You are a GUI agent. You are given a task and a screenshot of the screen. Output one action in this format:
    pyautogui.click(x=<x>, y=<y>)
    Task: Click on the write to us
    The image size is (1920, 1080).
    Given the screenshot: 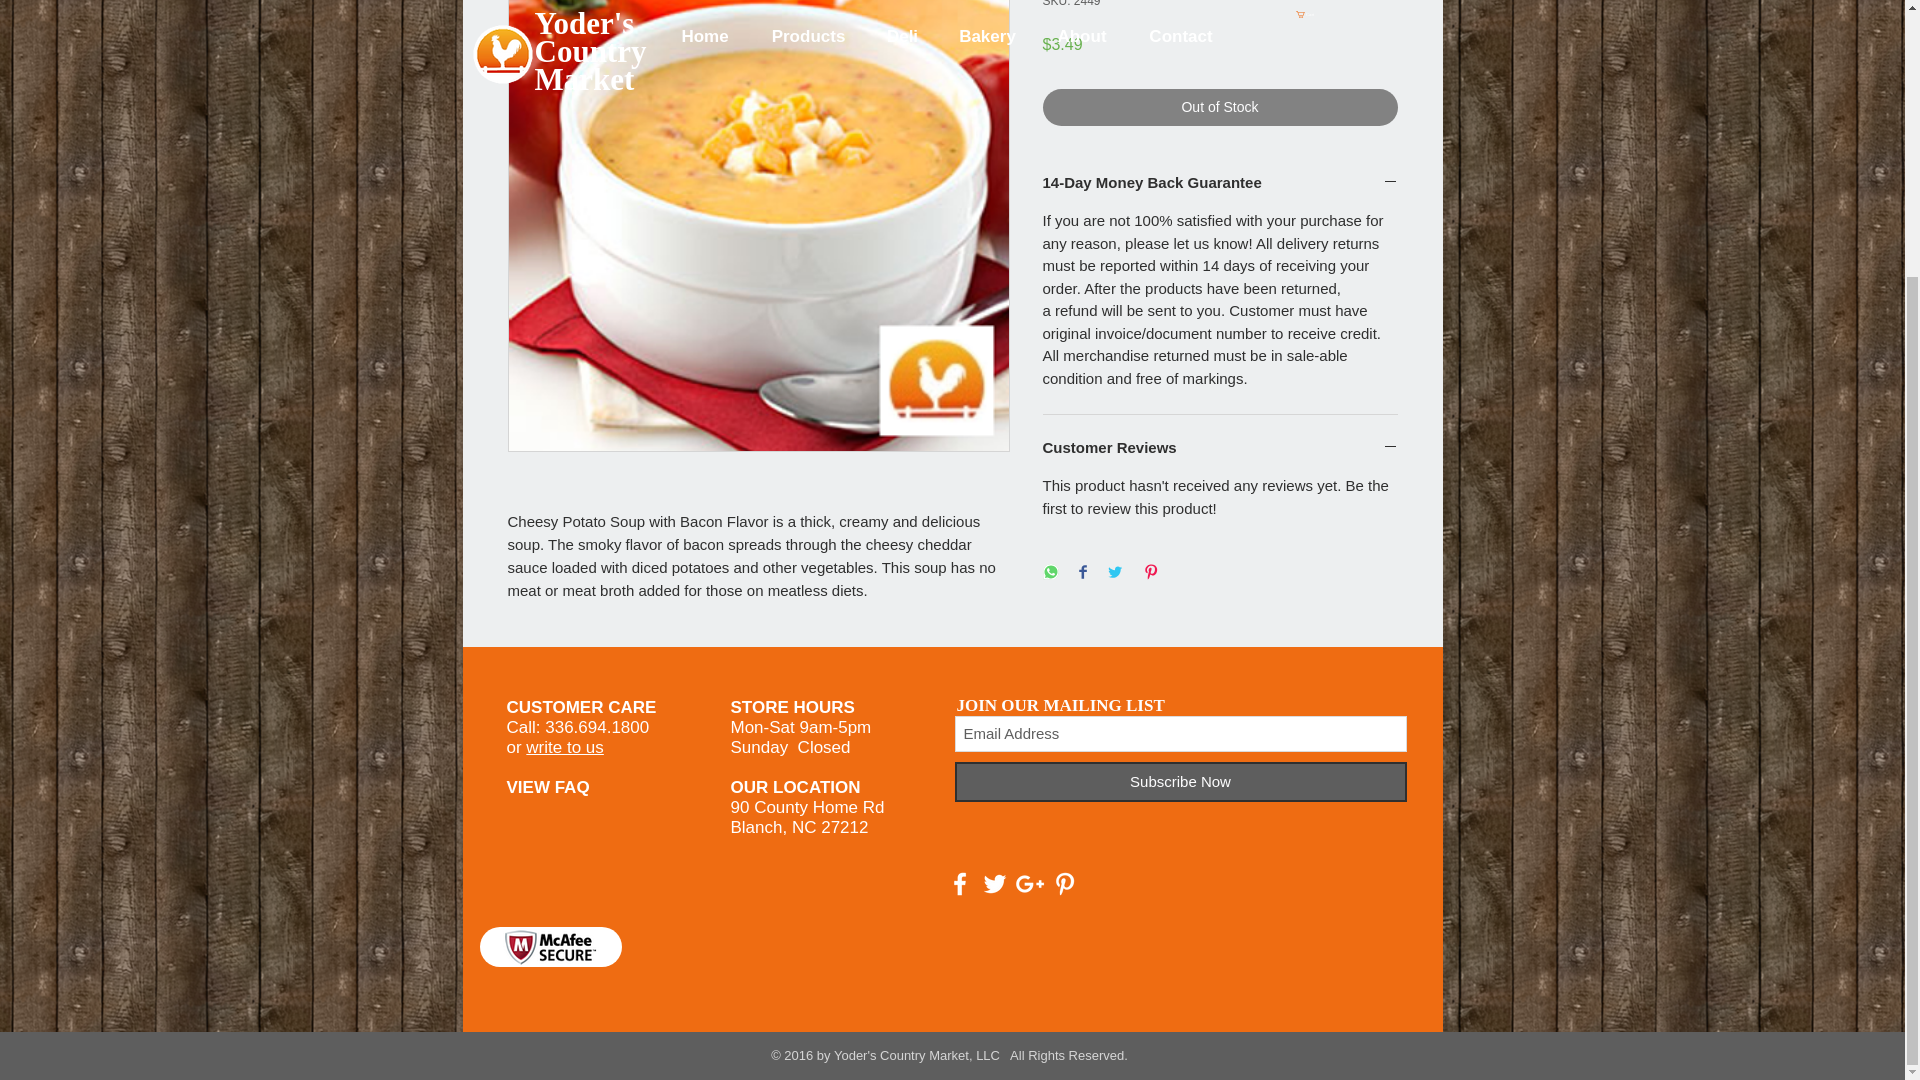 What is the action you would take?
    pyautogui.click(x=564, y=747)
    